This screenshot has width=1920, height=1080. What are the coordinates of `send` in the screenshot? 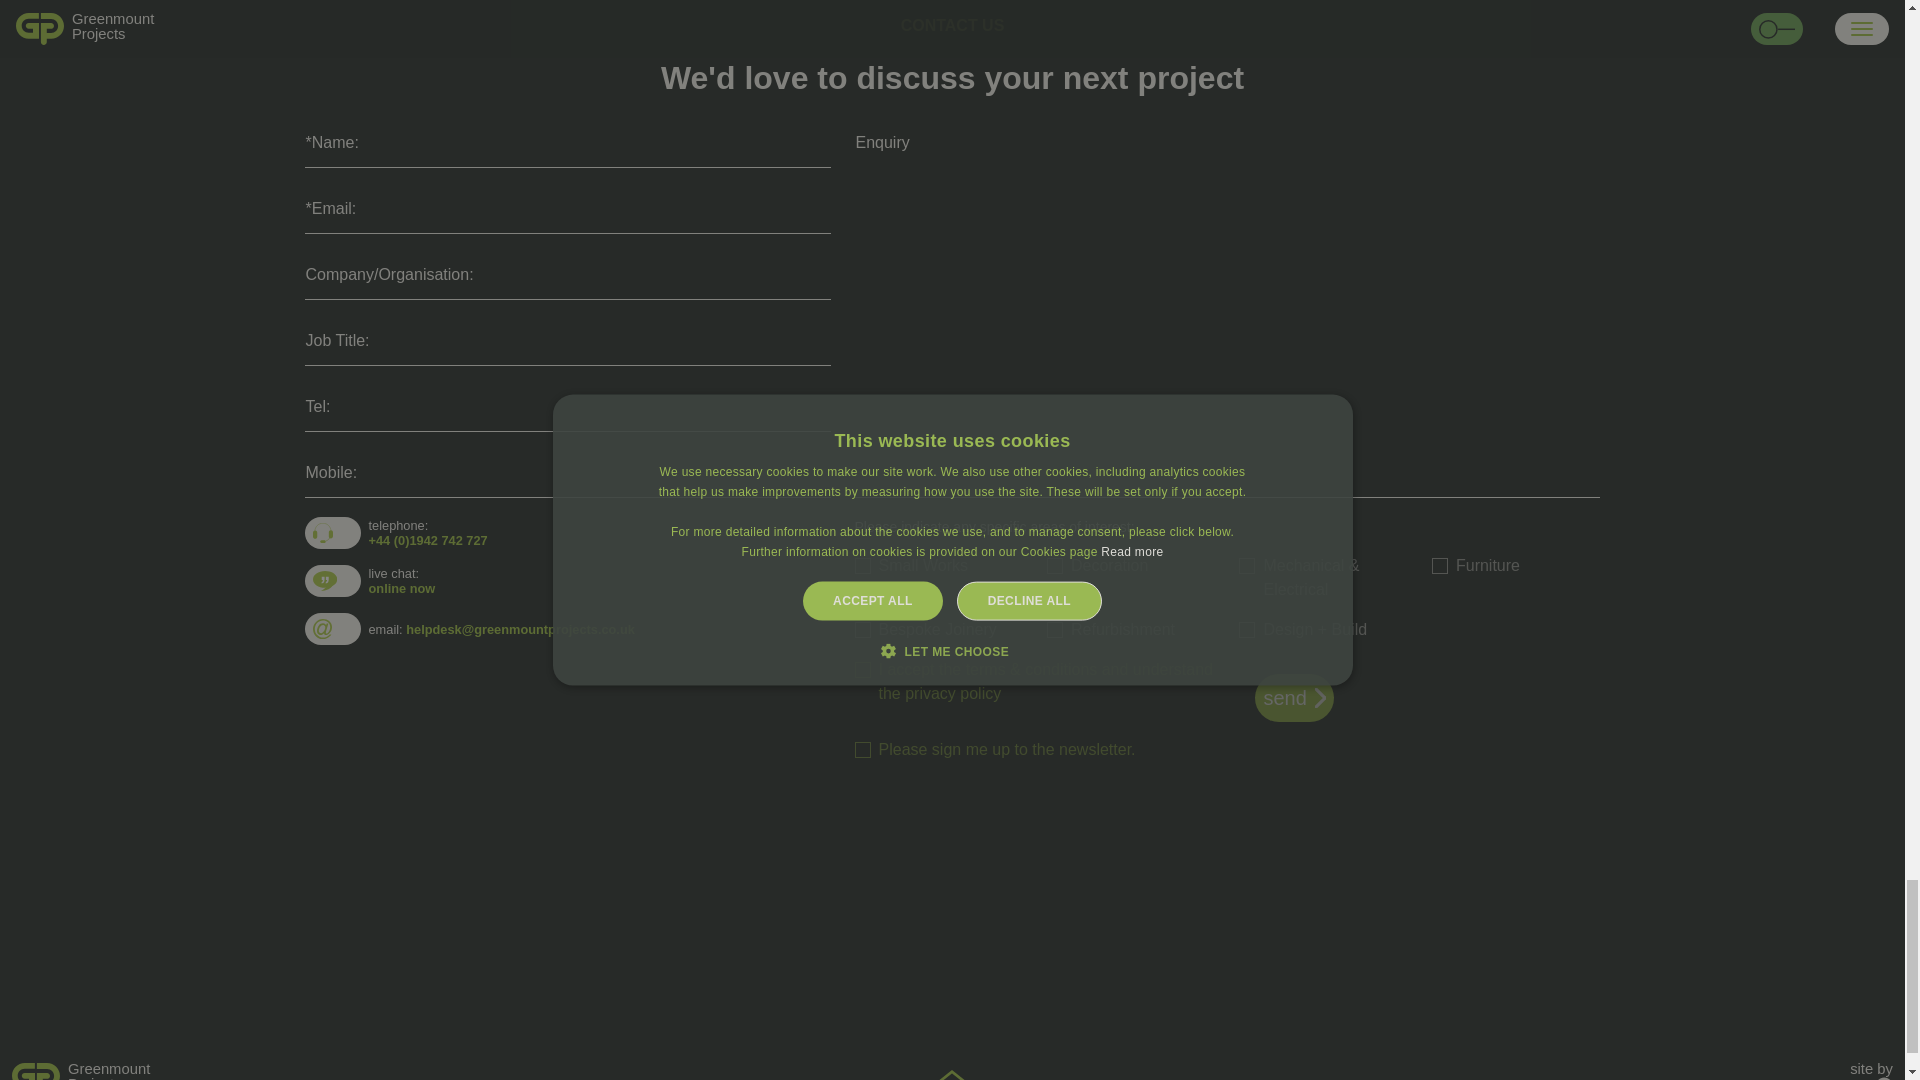 It's located at (862, 750).